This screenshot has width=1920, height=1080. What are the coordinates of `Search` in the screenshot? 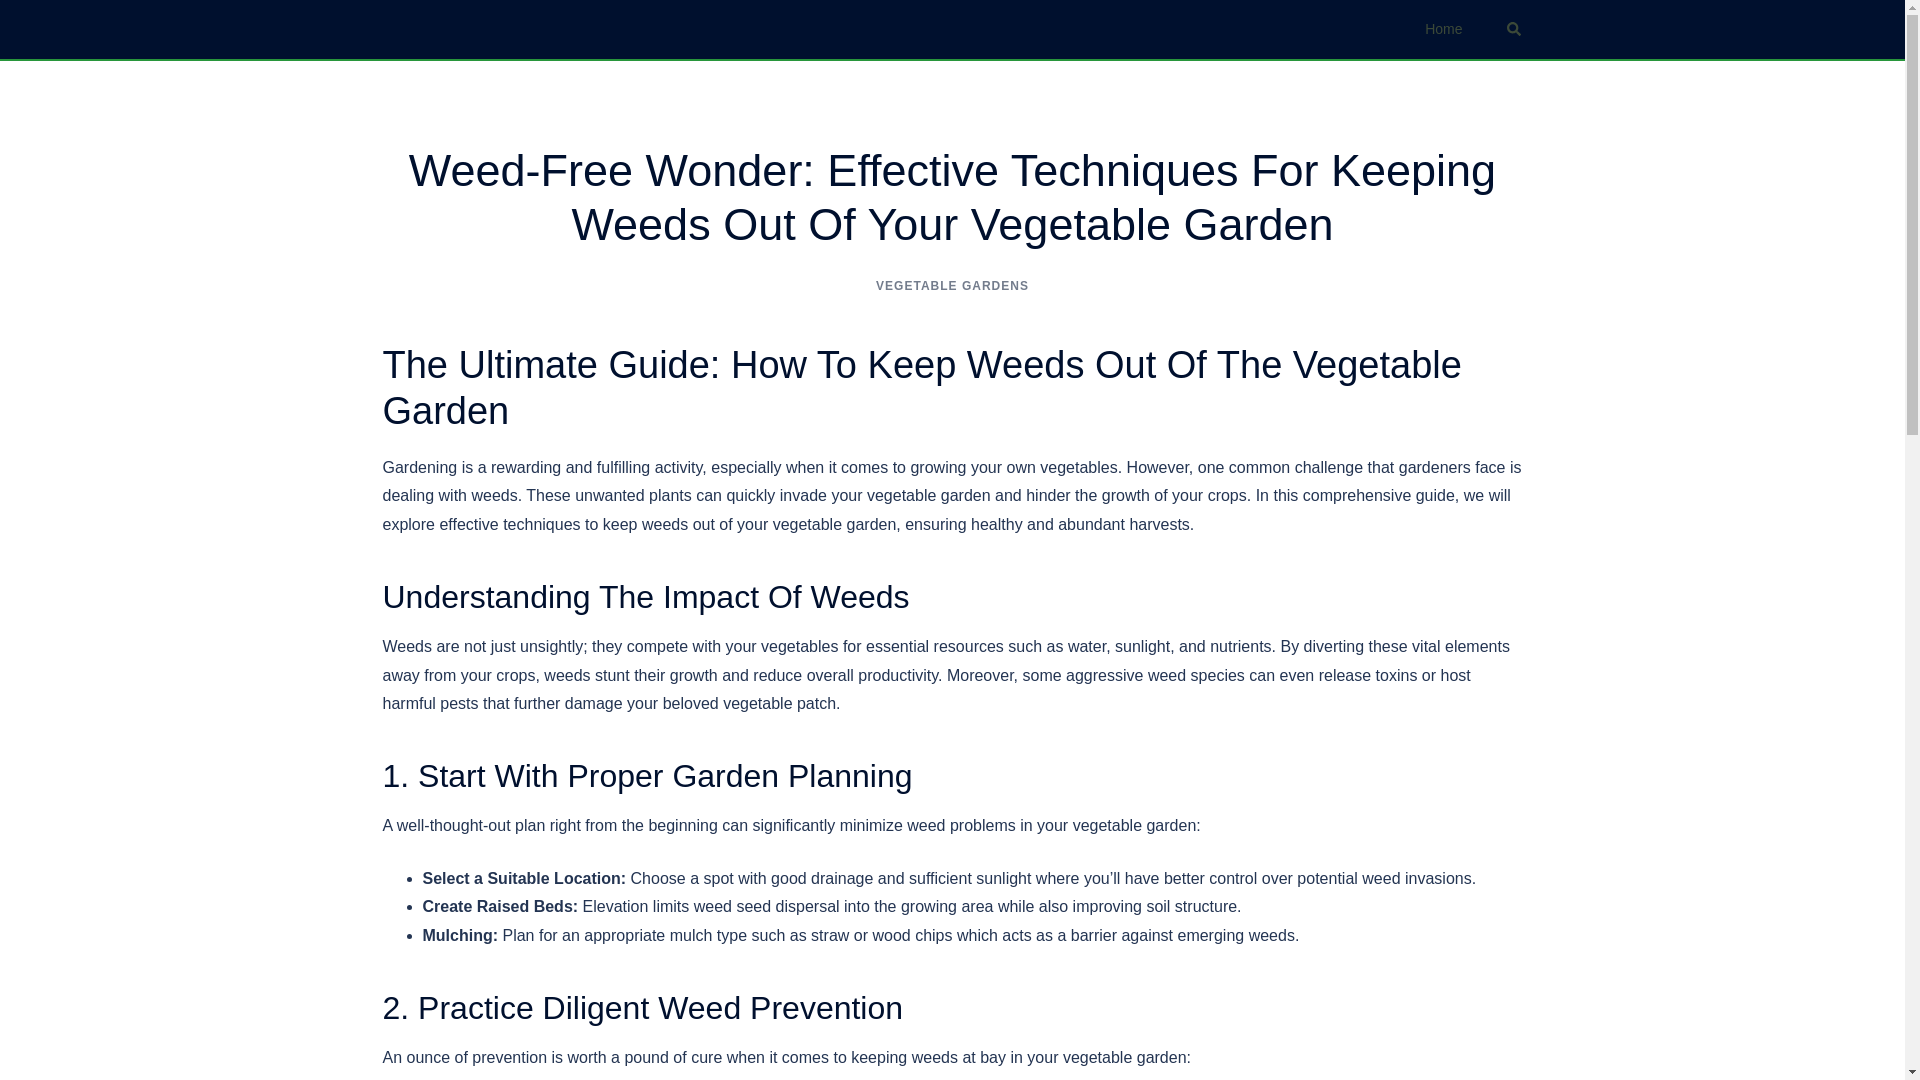 It's located at (1514, 28).